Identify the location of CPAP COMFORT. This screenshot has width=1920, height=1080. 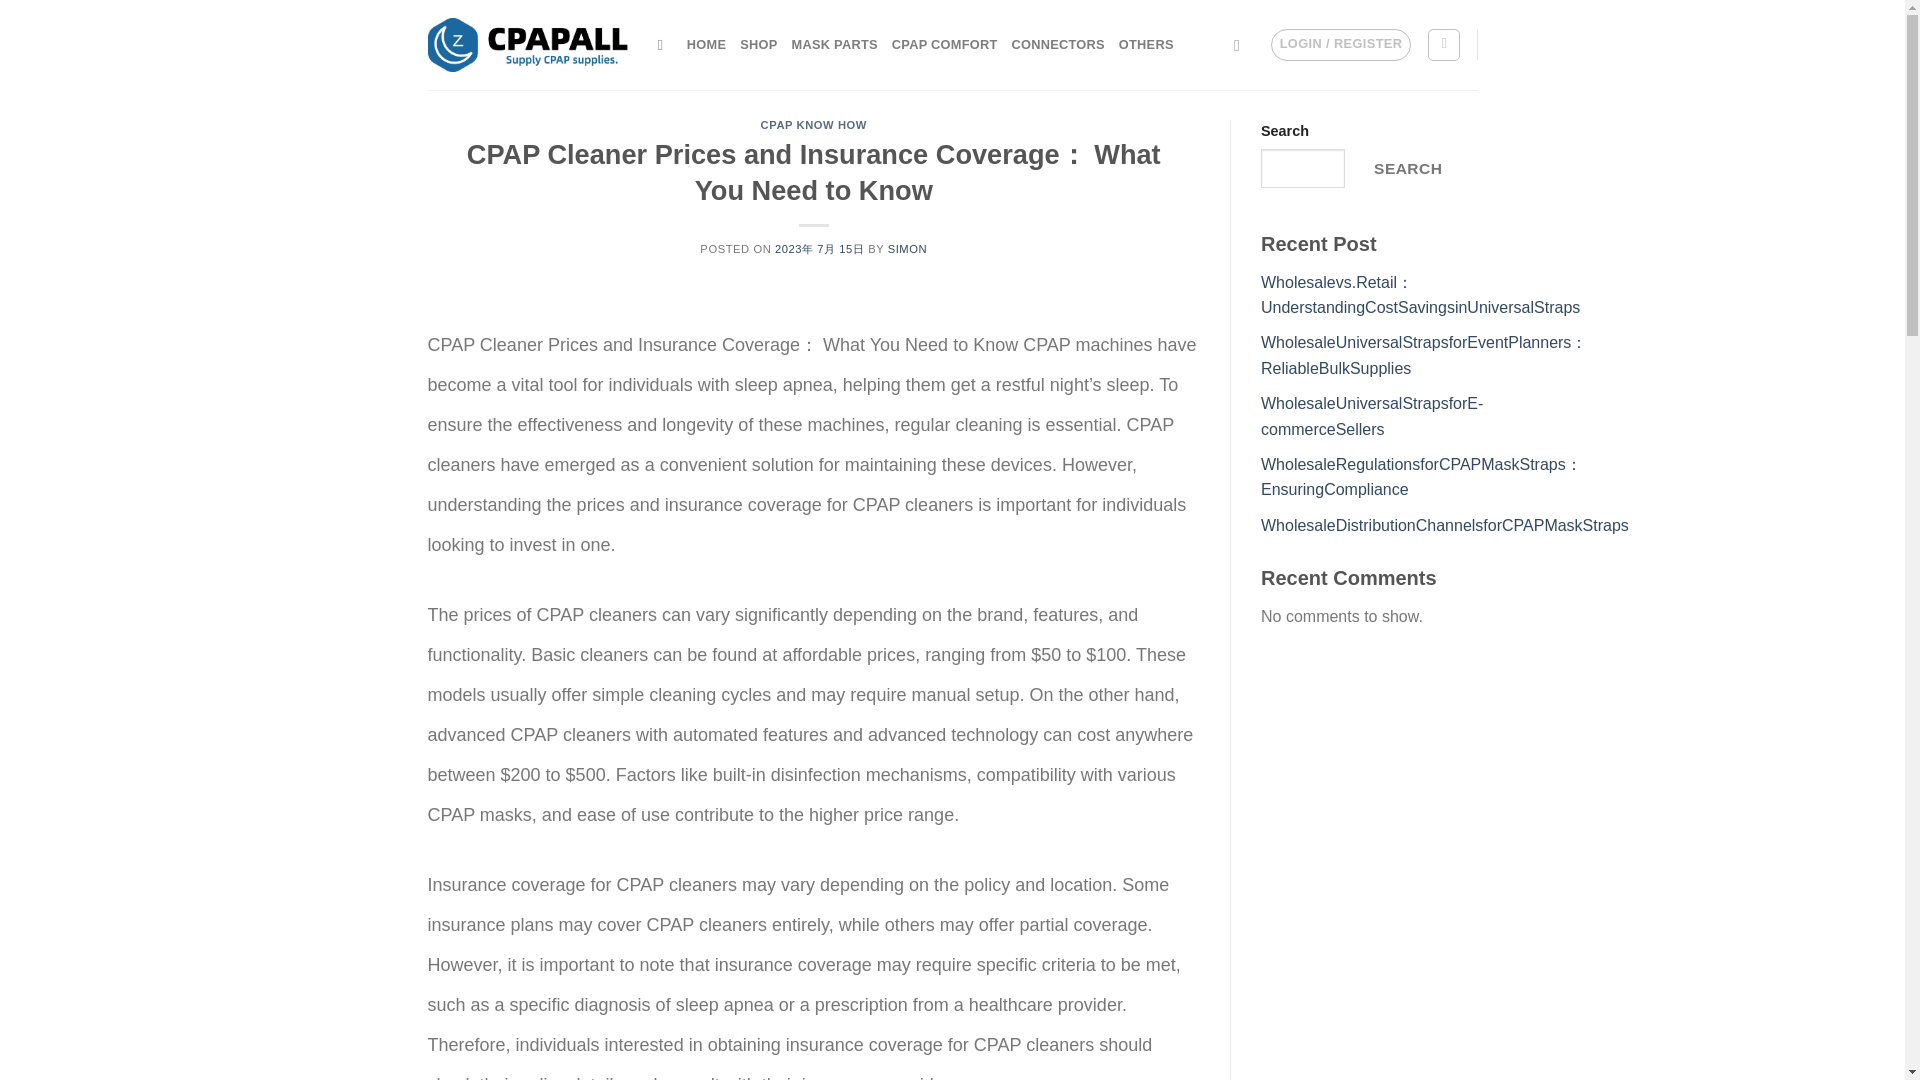
(945, 44).